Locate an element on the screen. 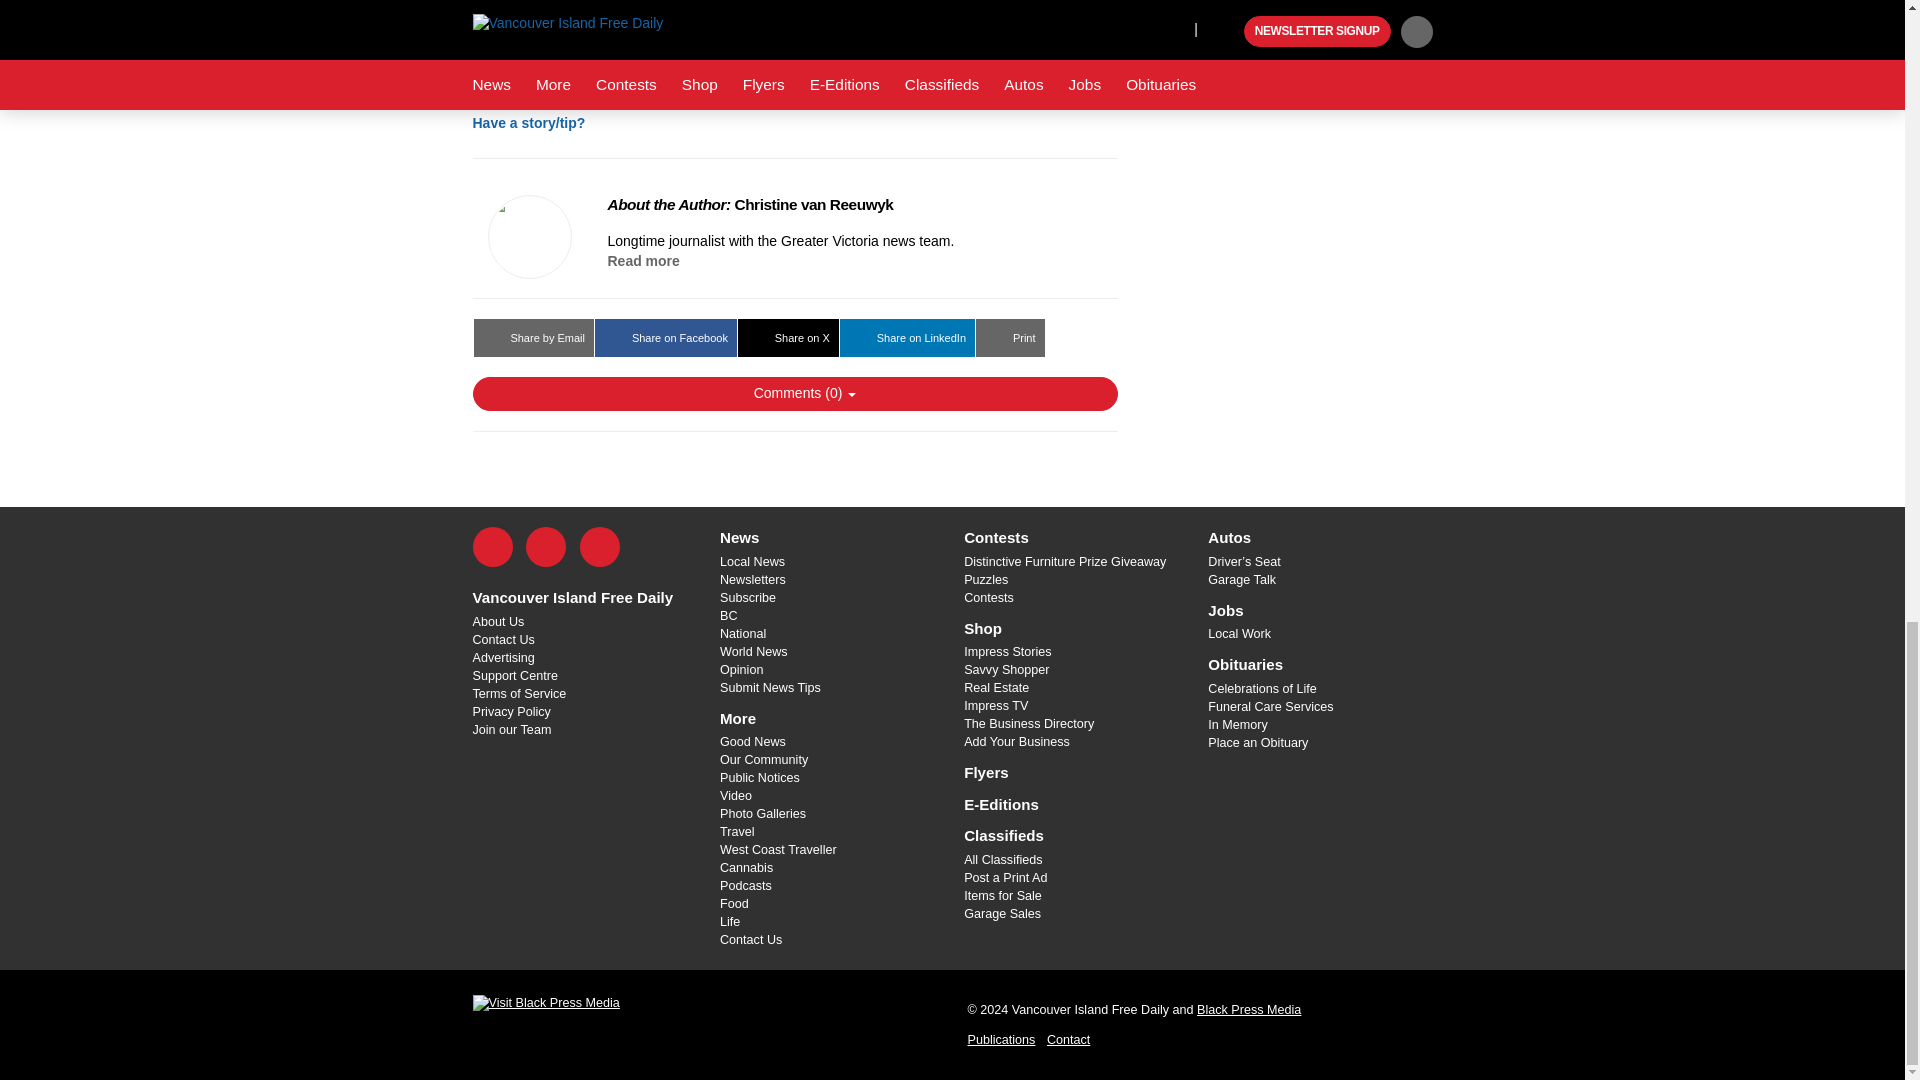 This screenshot has height=1080, width=1920. X is located at coordinates (546, 547).